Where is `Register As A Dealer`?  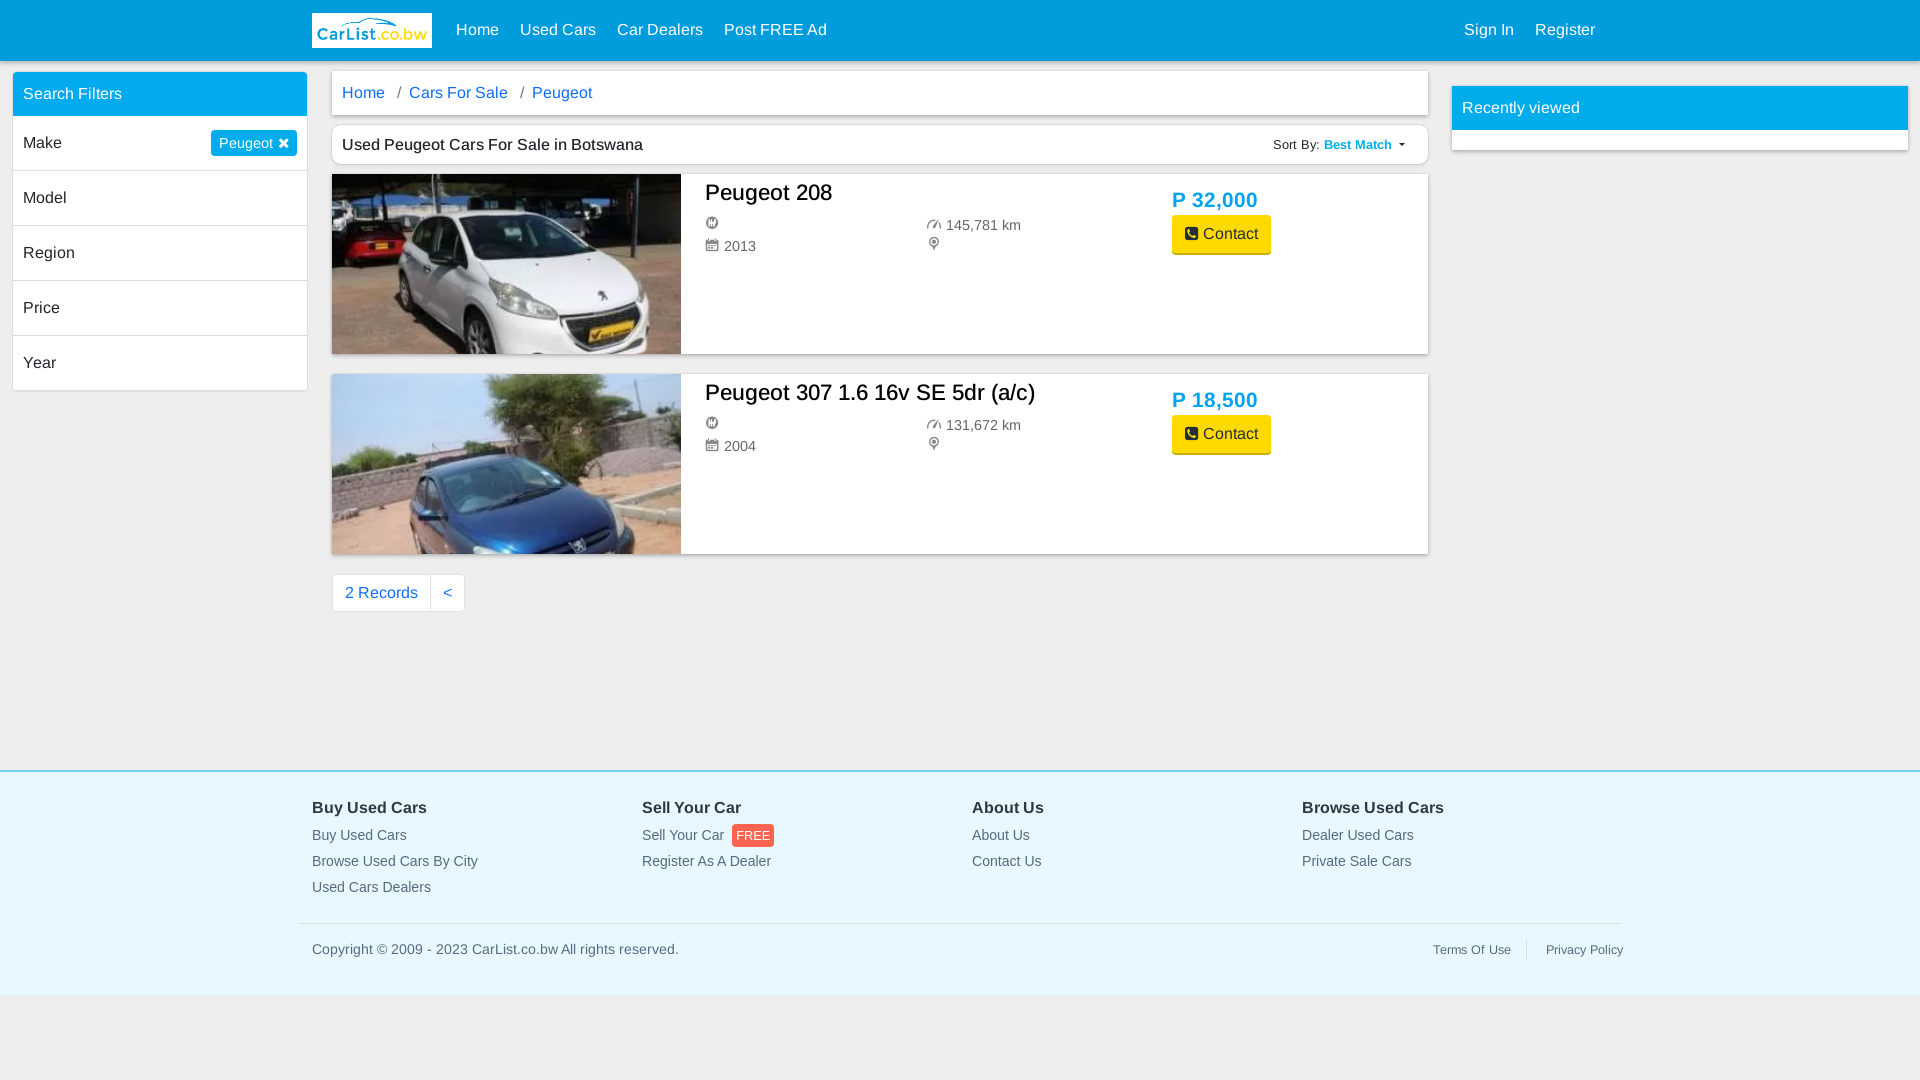 Register As A Dealer is located at coordinates (795, 862).